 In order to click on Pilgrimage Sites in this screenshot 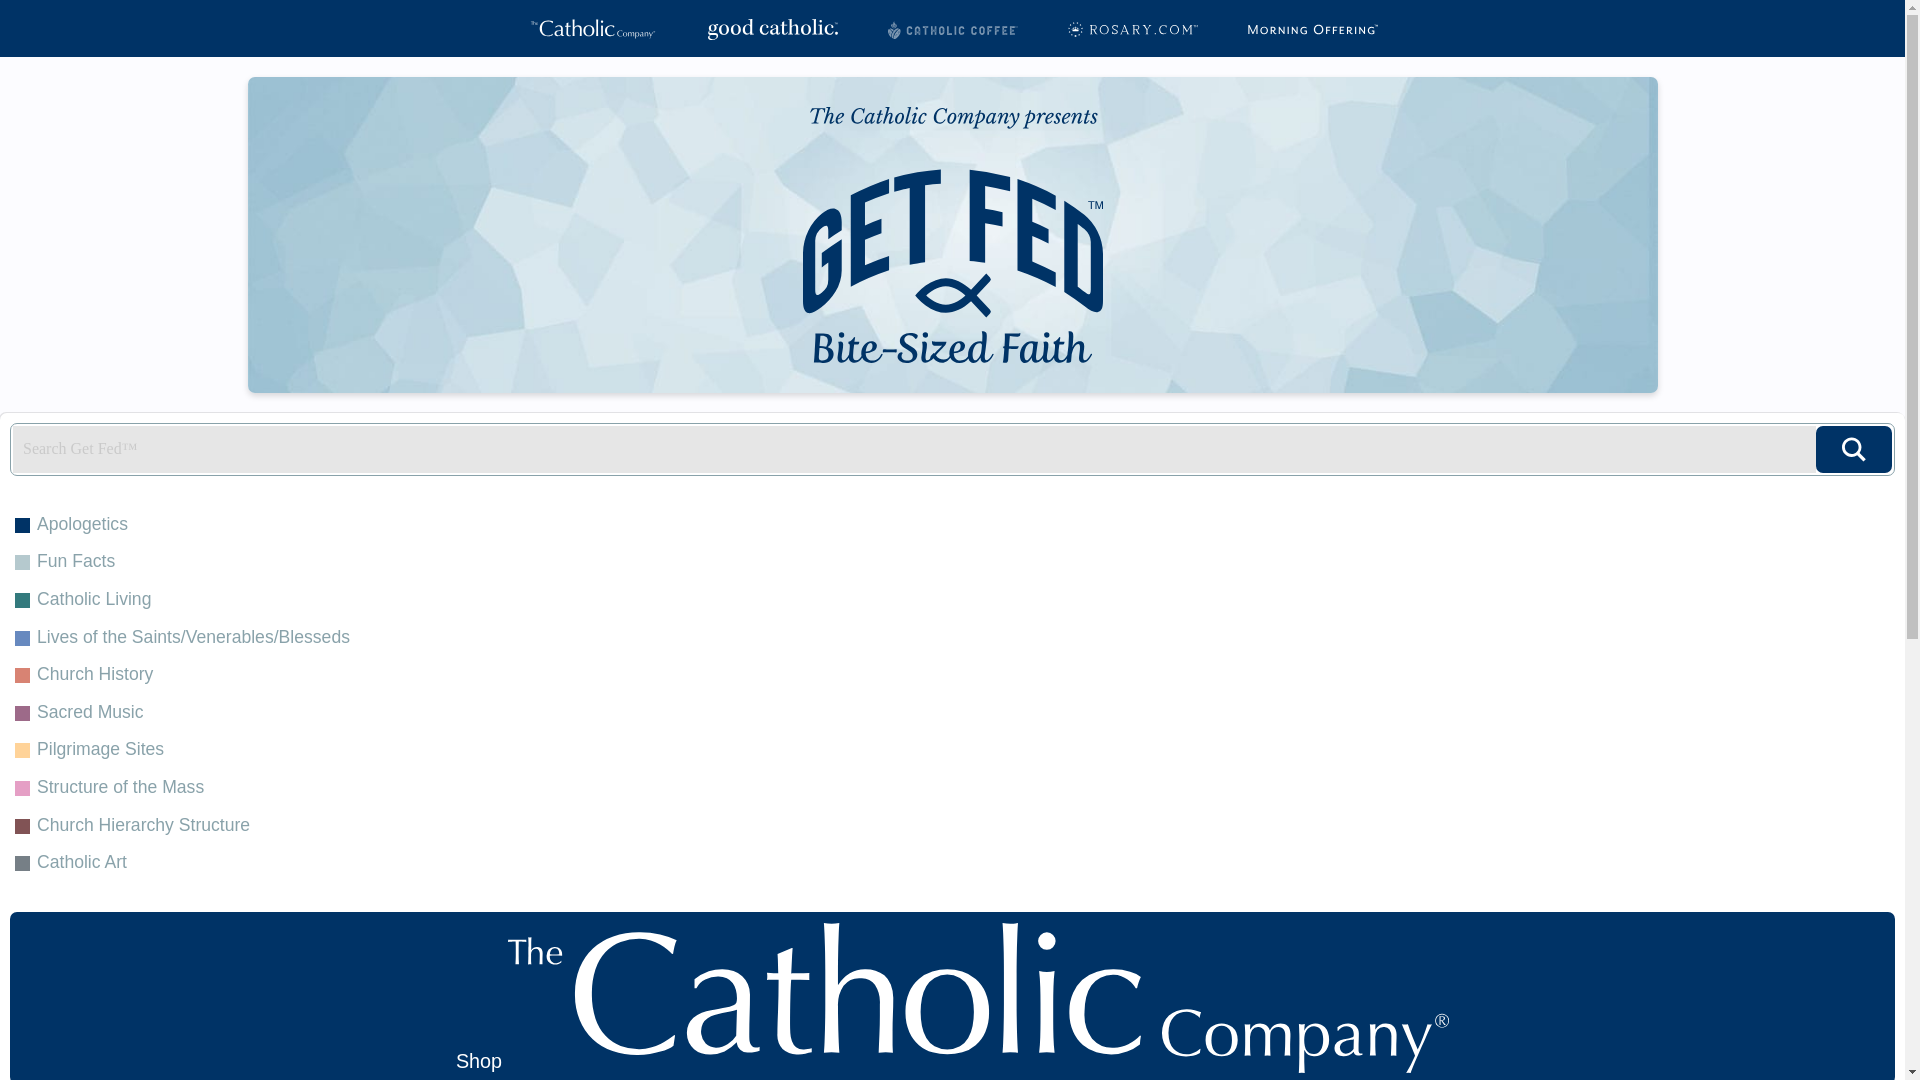, I will do `click(952, 750)`.